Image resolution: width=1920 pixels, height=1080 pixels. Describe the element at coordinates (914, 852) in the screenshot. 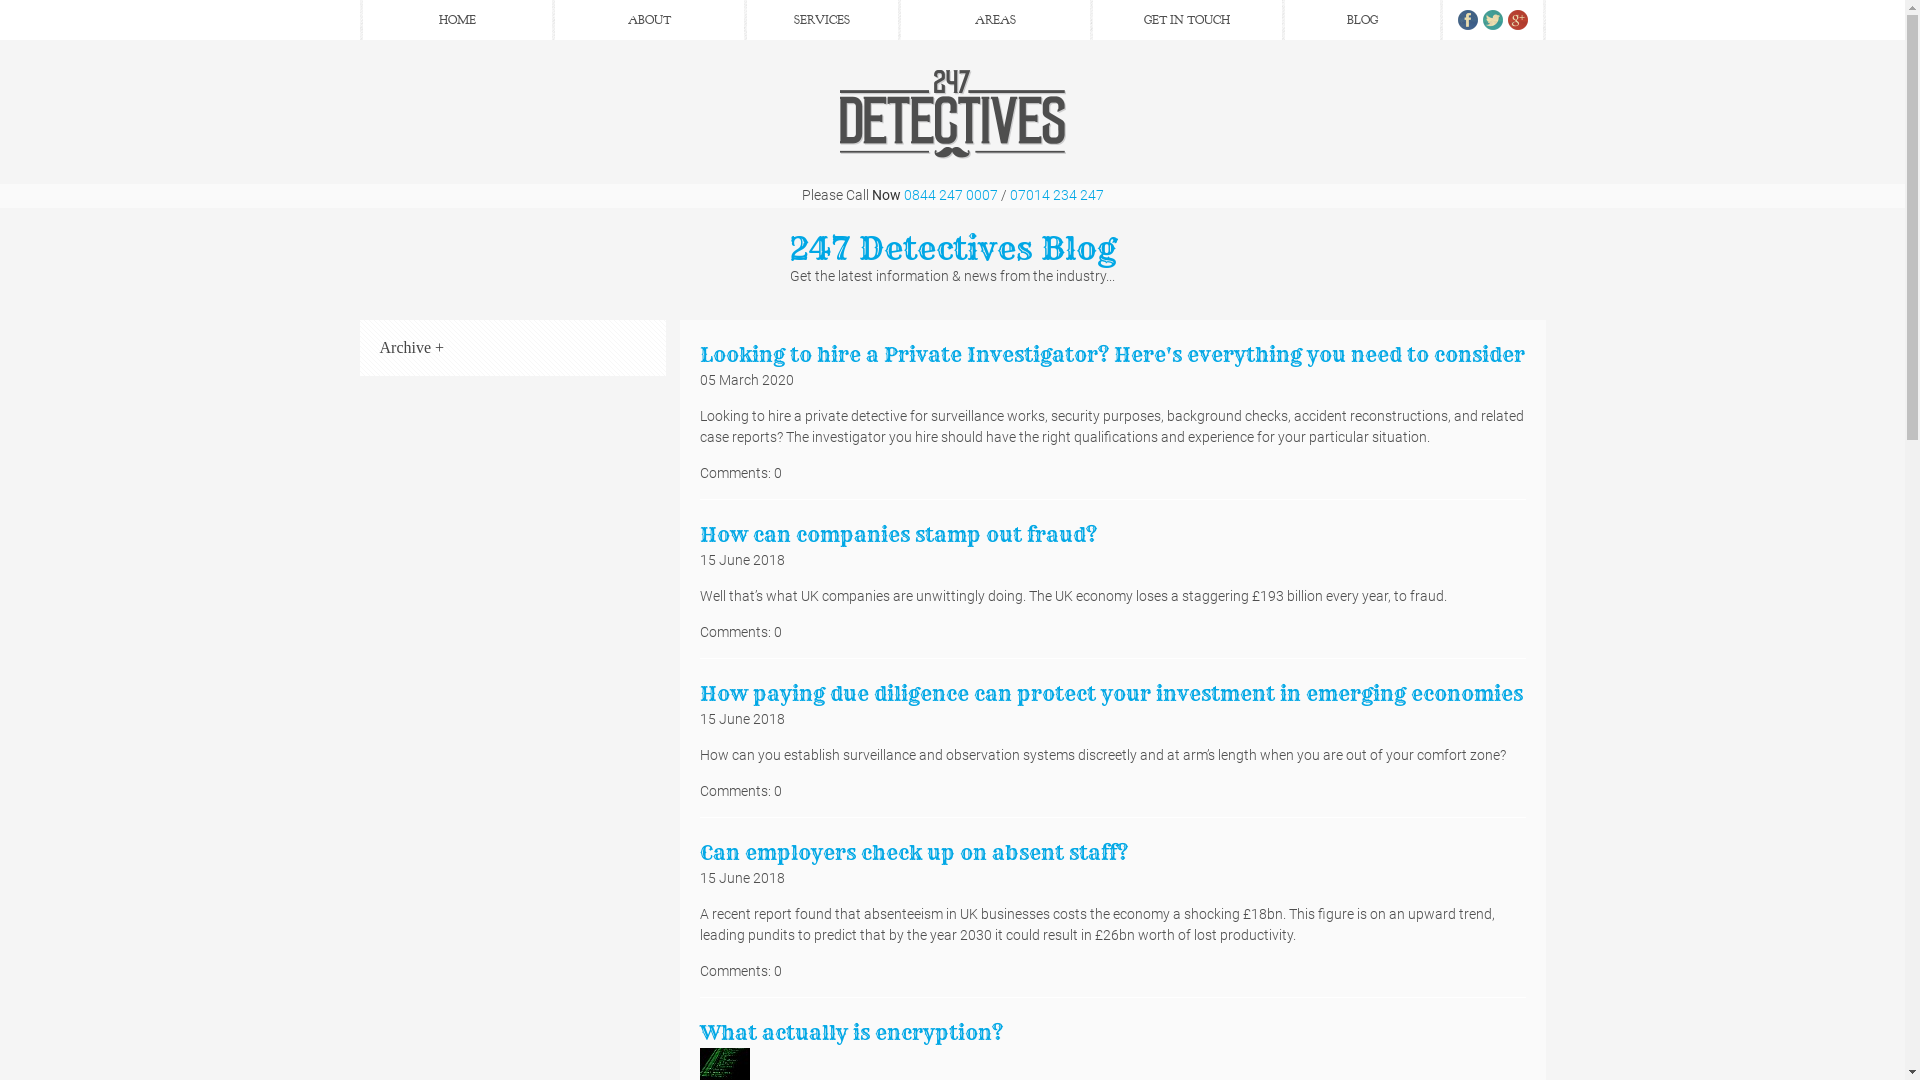

I see `Can employers check up on absent staff?` at that location.